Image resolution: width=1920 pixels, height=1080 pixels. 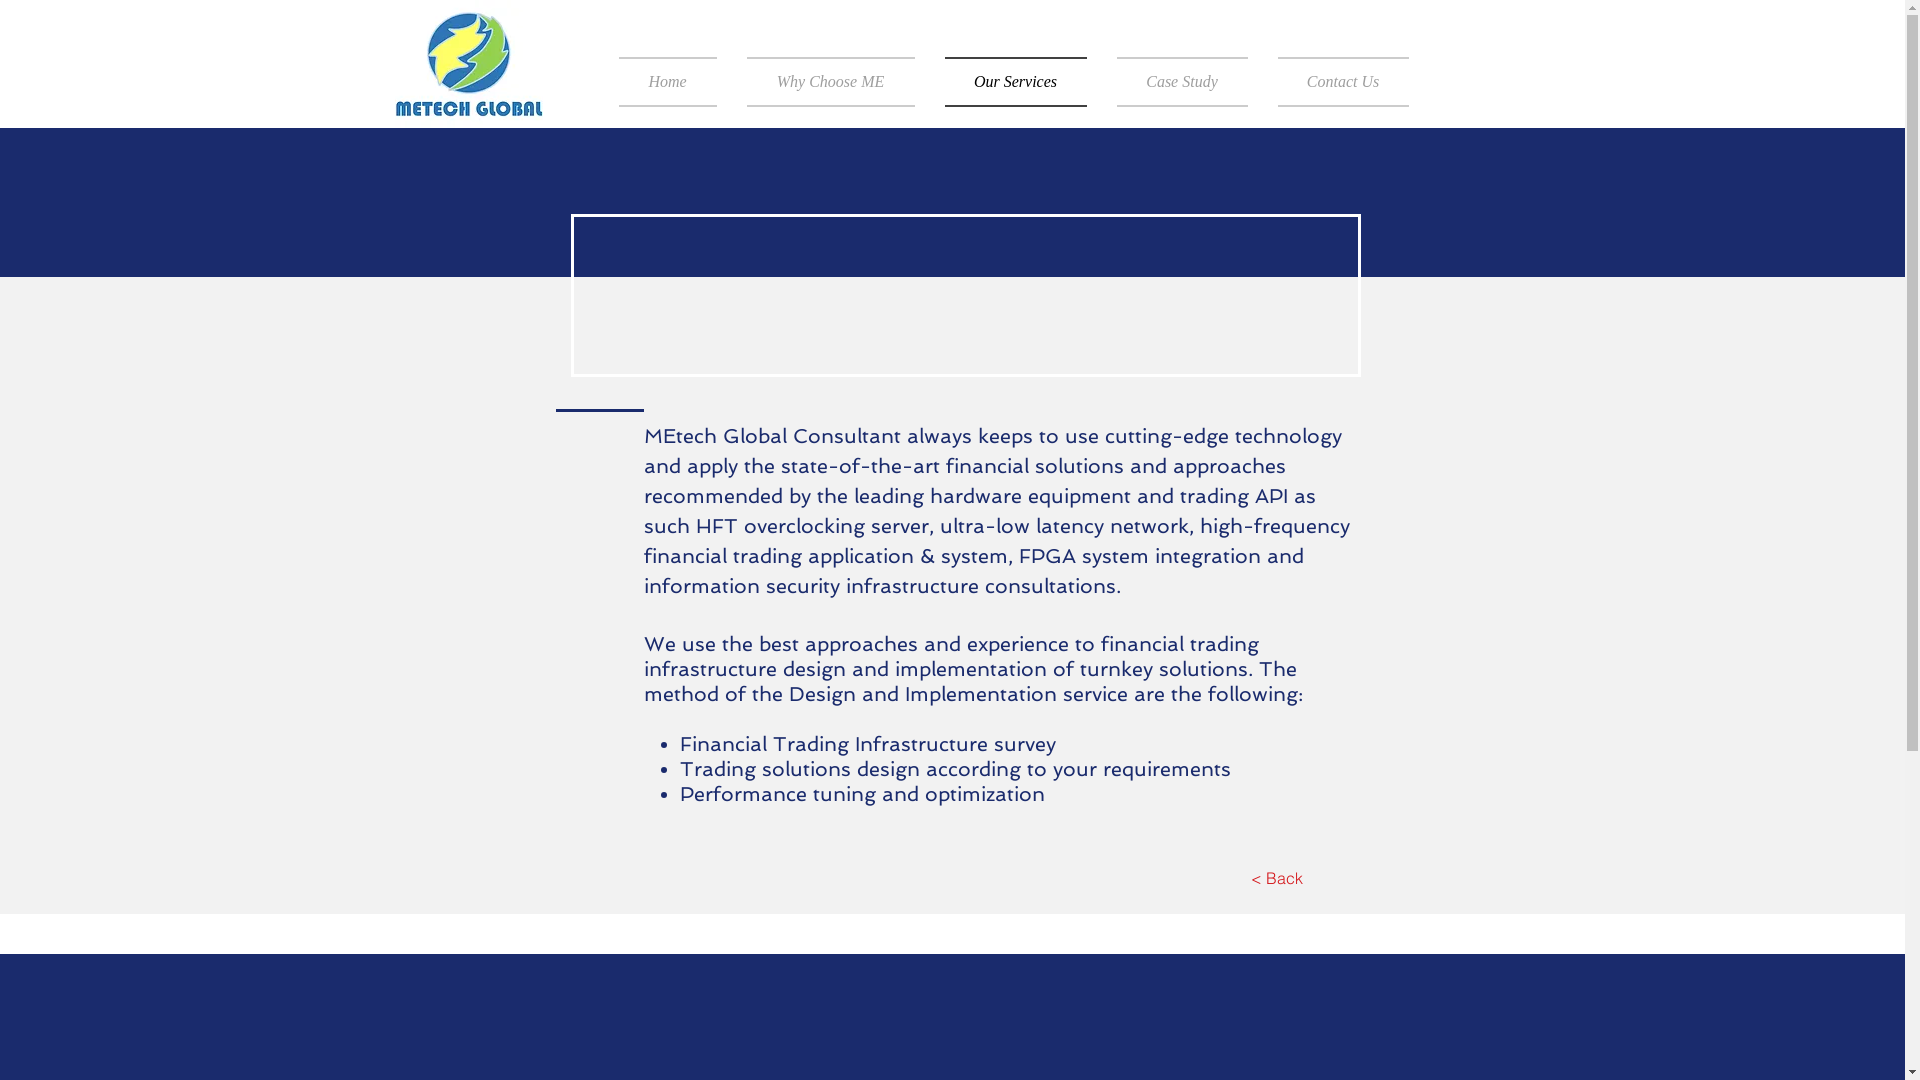 I want to click on Why Choose ME, so click(x=831, y=82).